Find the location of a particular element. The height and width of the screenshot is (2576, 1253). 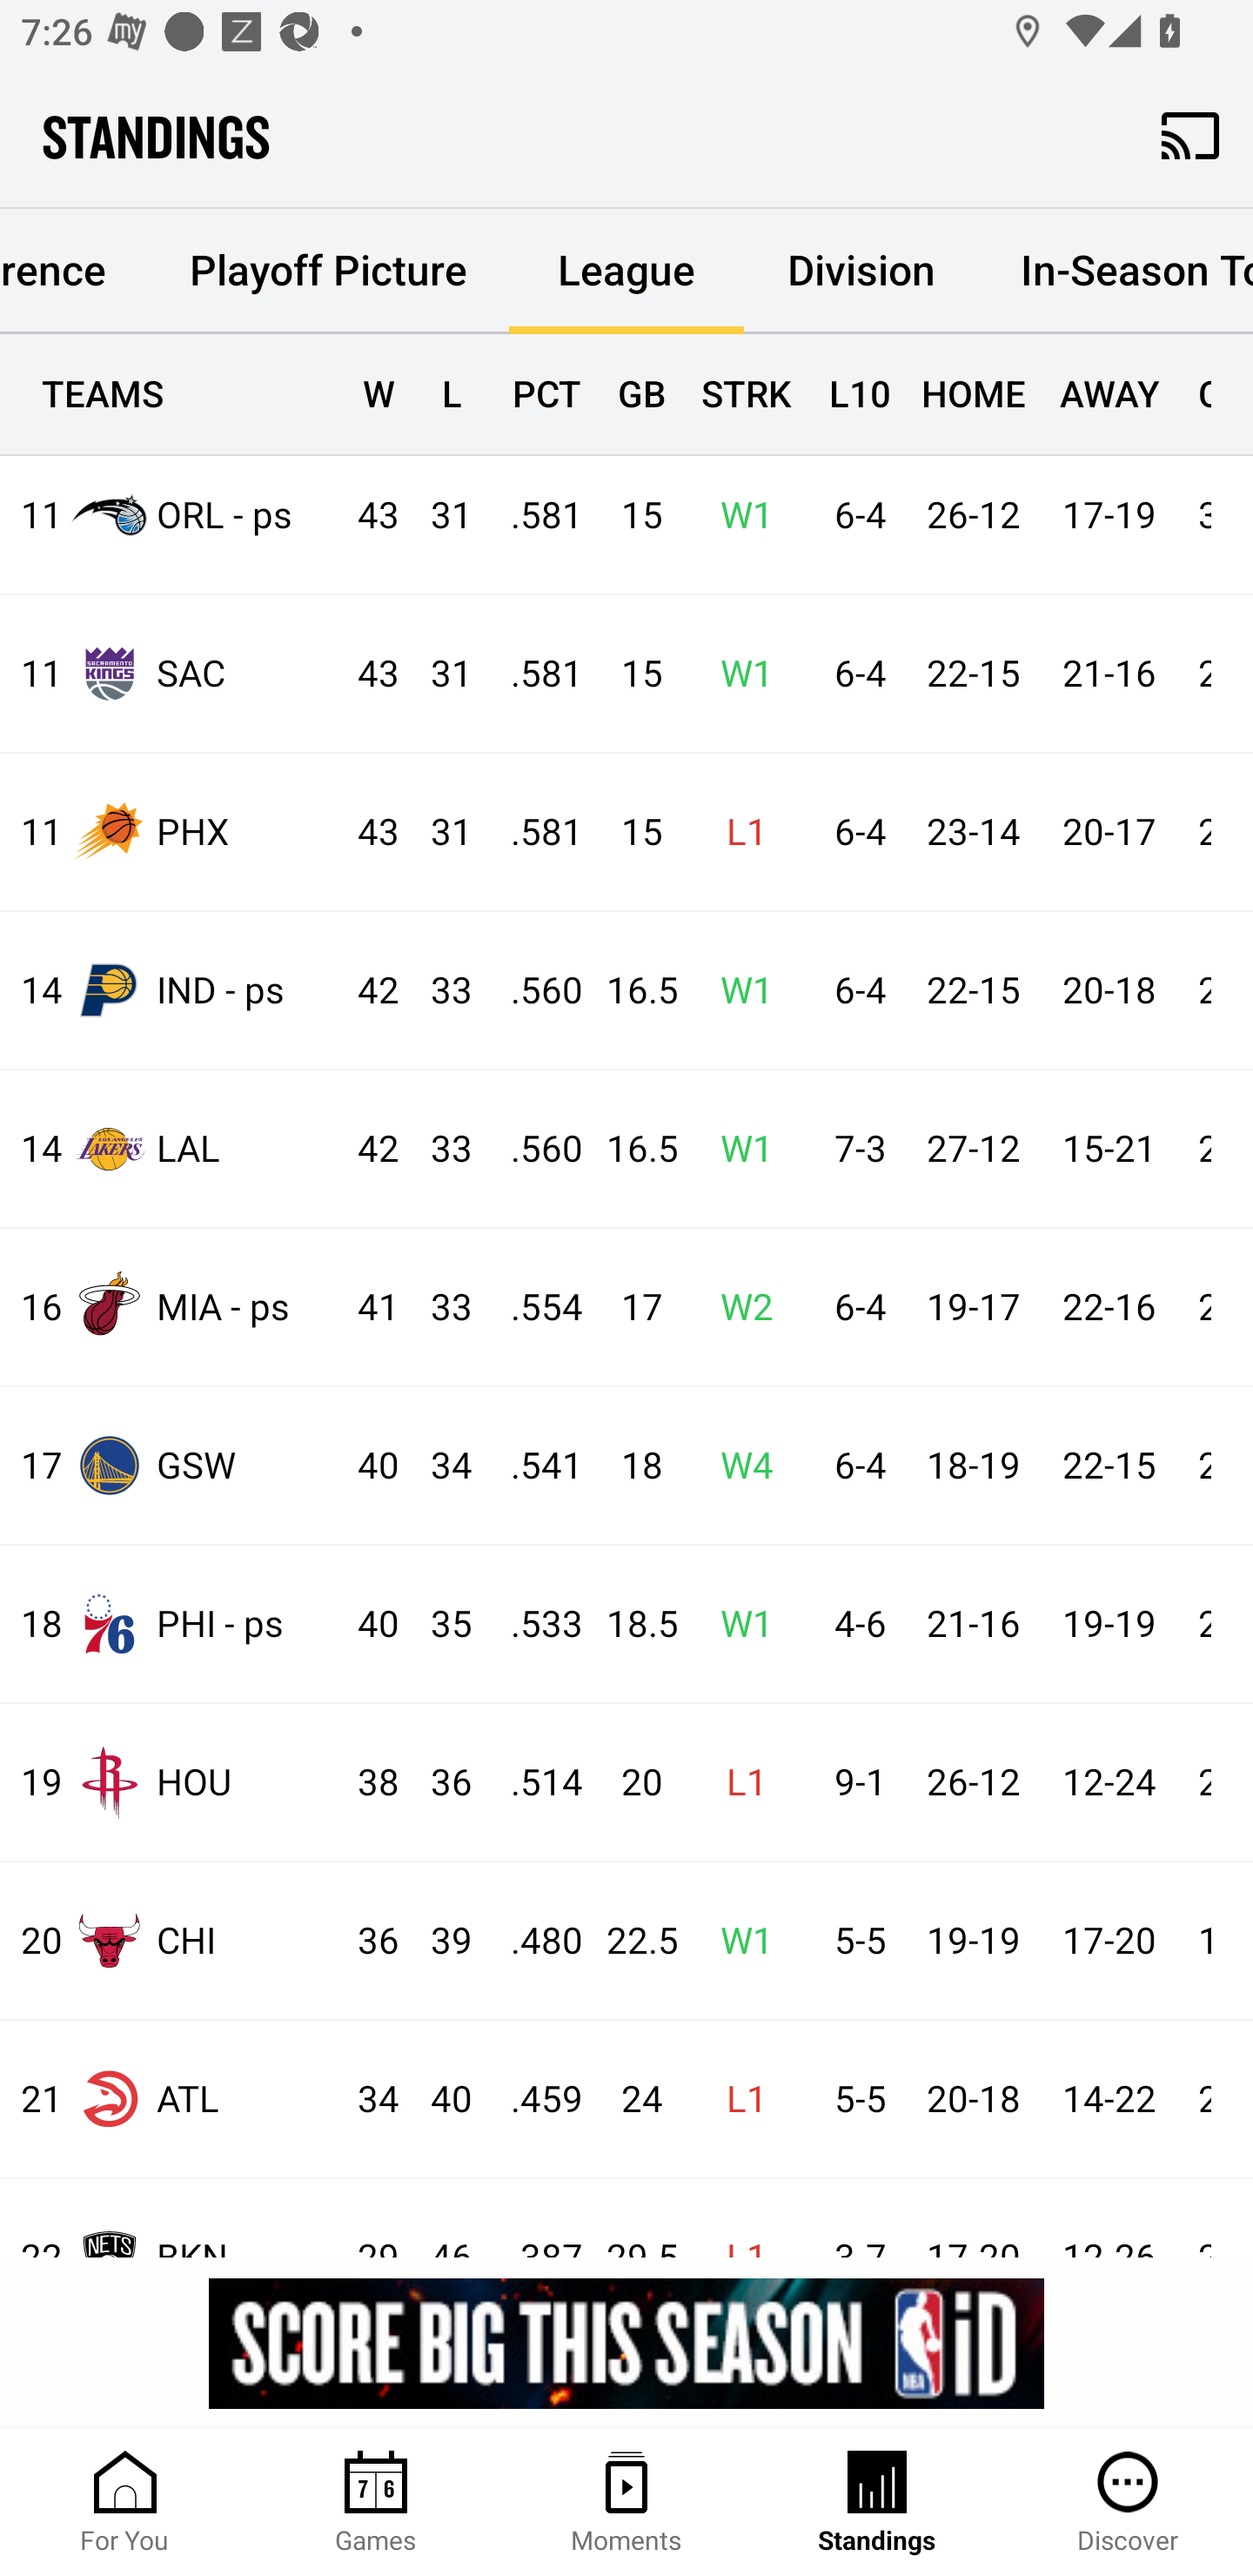

10 NYK - ps is located at coordinates (171, 385).